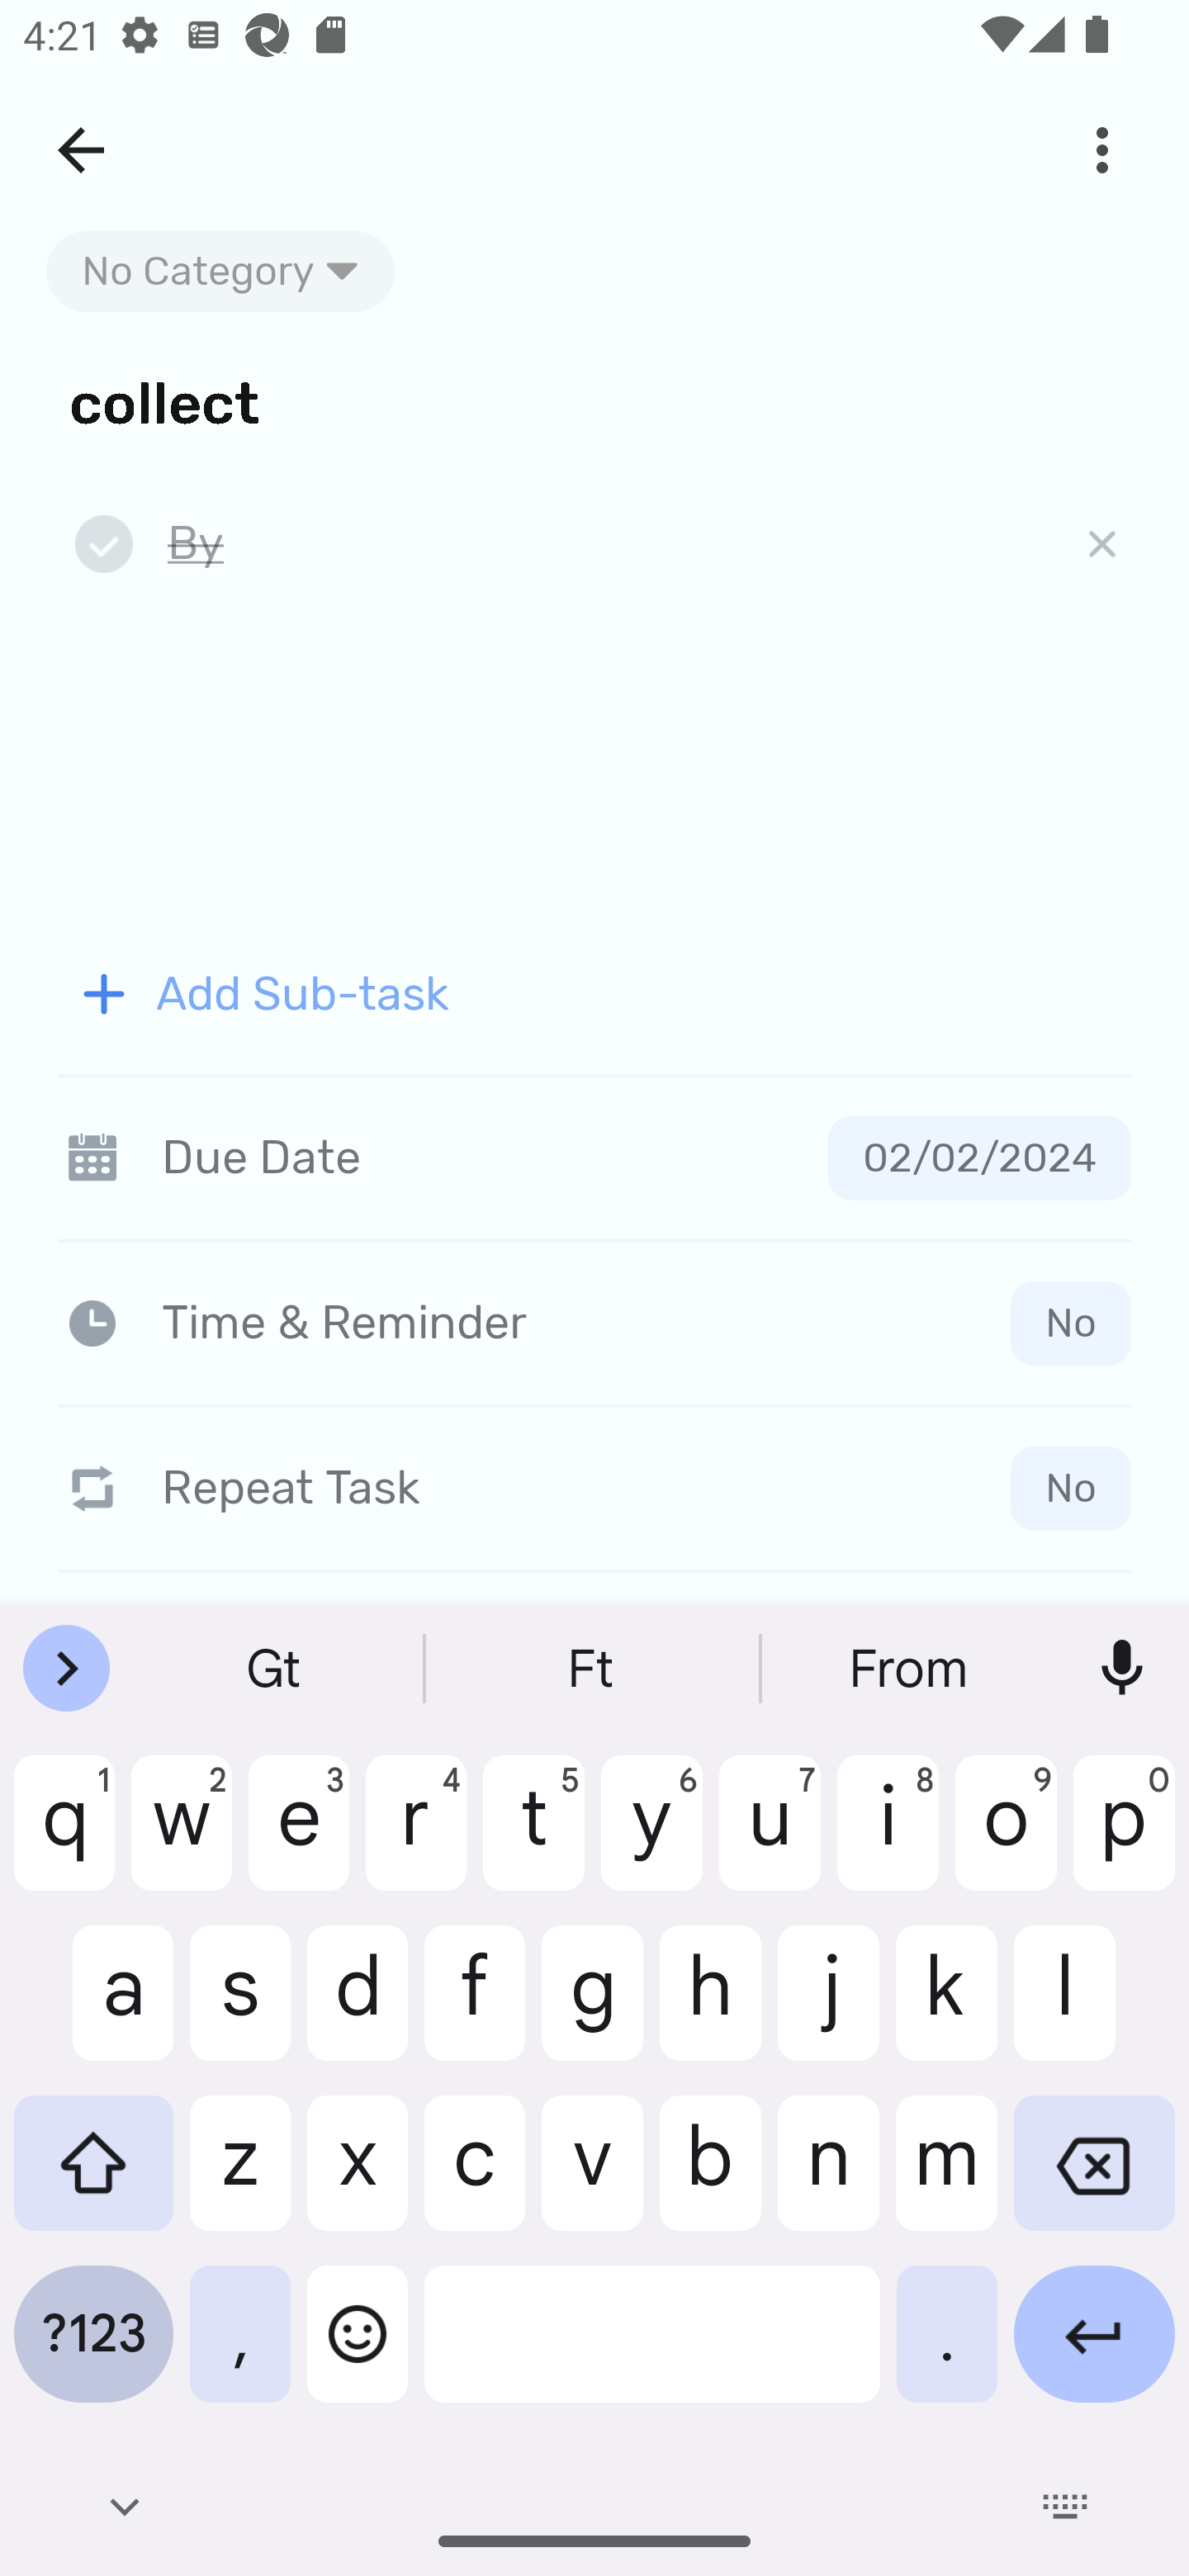  Describe the element at coordinates (600, 1323) in the screenshot. I see `Time & Reminder No` at that location.